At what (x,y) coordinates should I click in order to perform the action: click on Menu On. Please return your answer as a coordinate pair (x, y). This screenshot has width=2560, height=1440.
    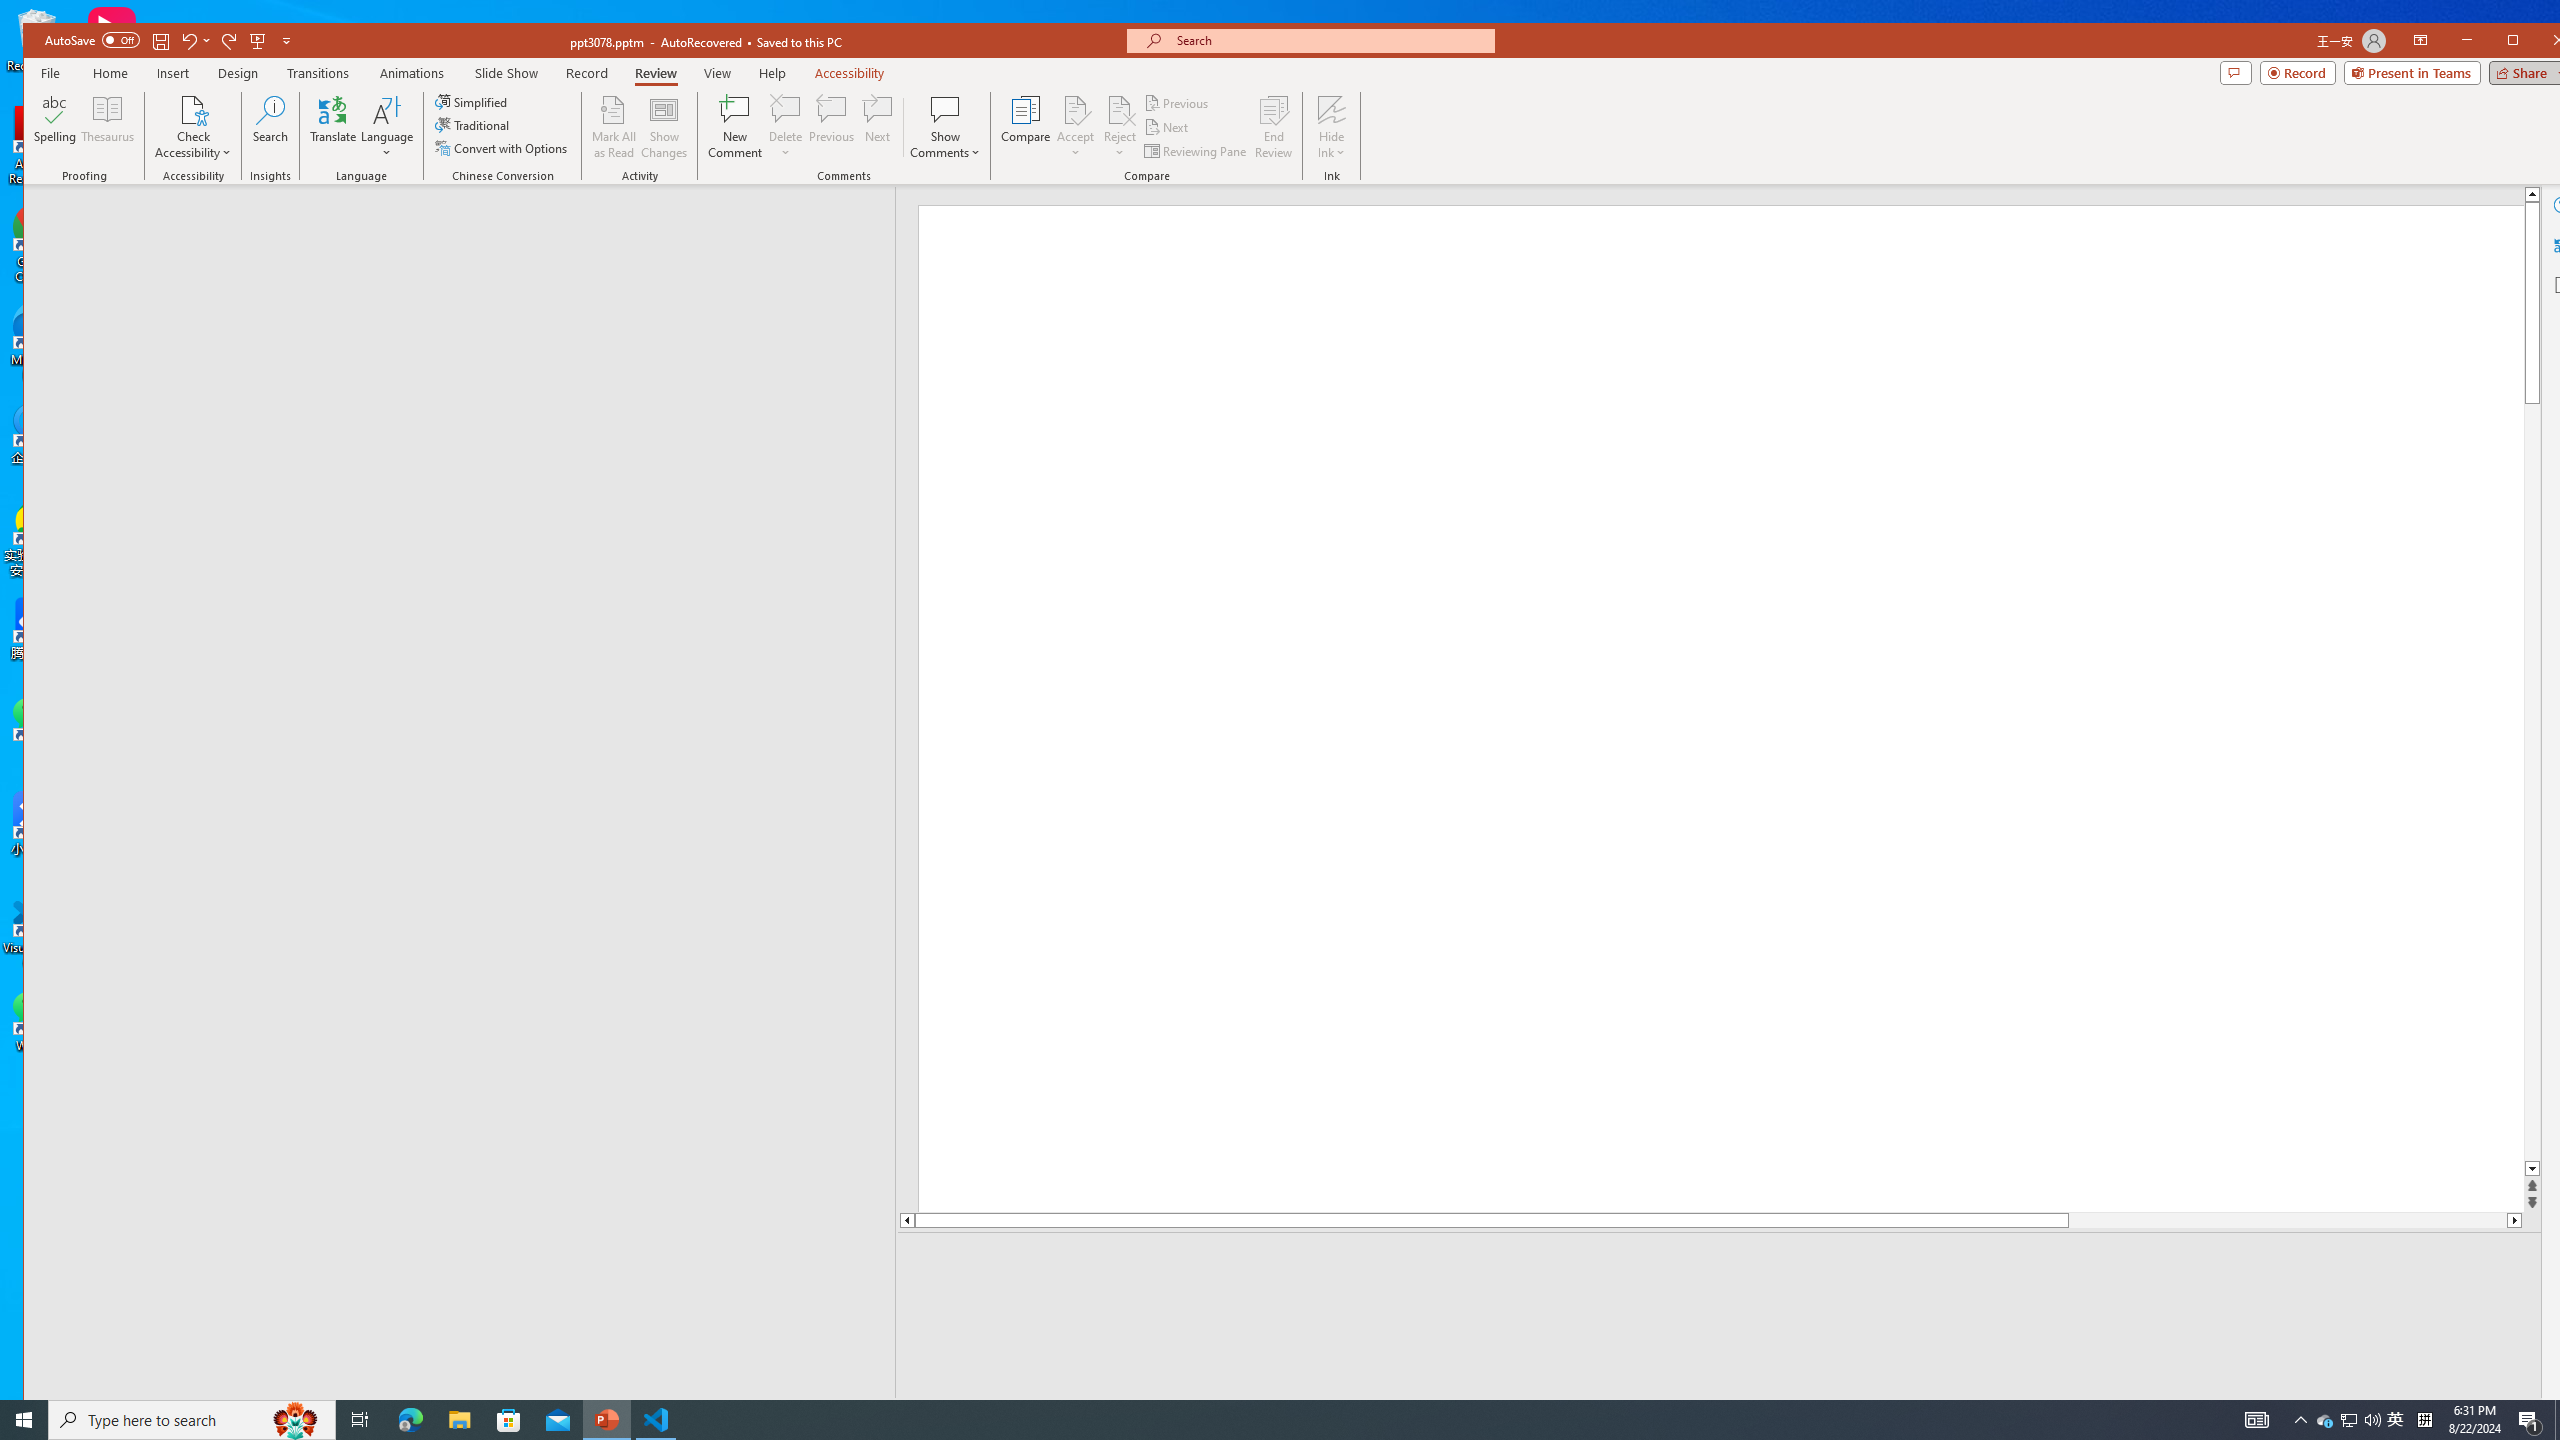
    Looking at the image, I should click on (2173, 1412).